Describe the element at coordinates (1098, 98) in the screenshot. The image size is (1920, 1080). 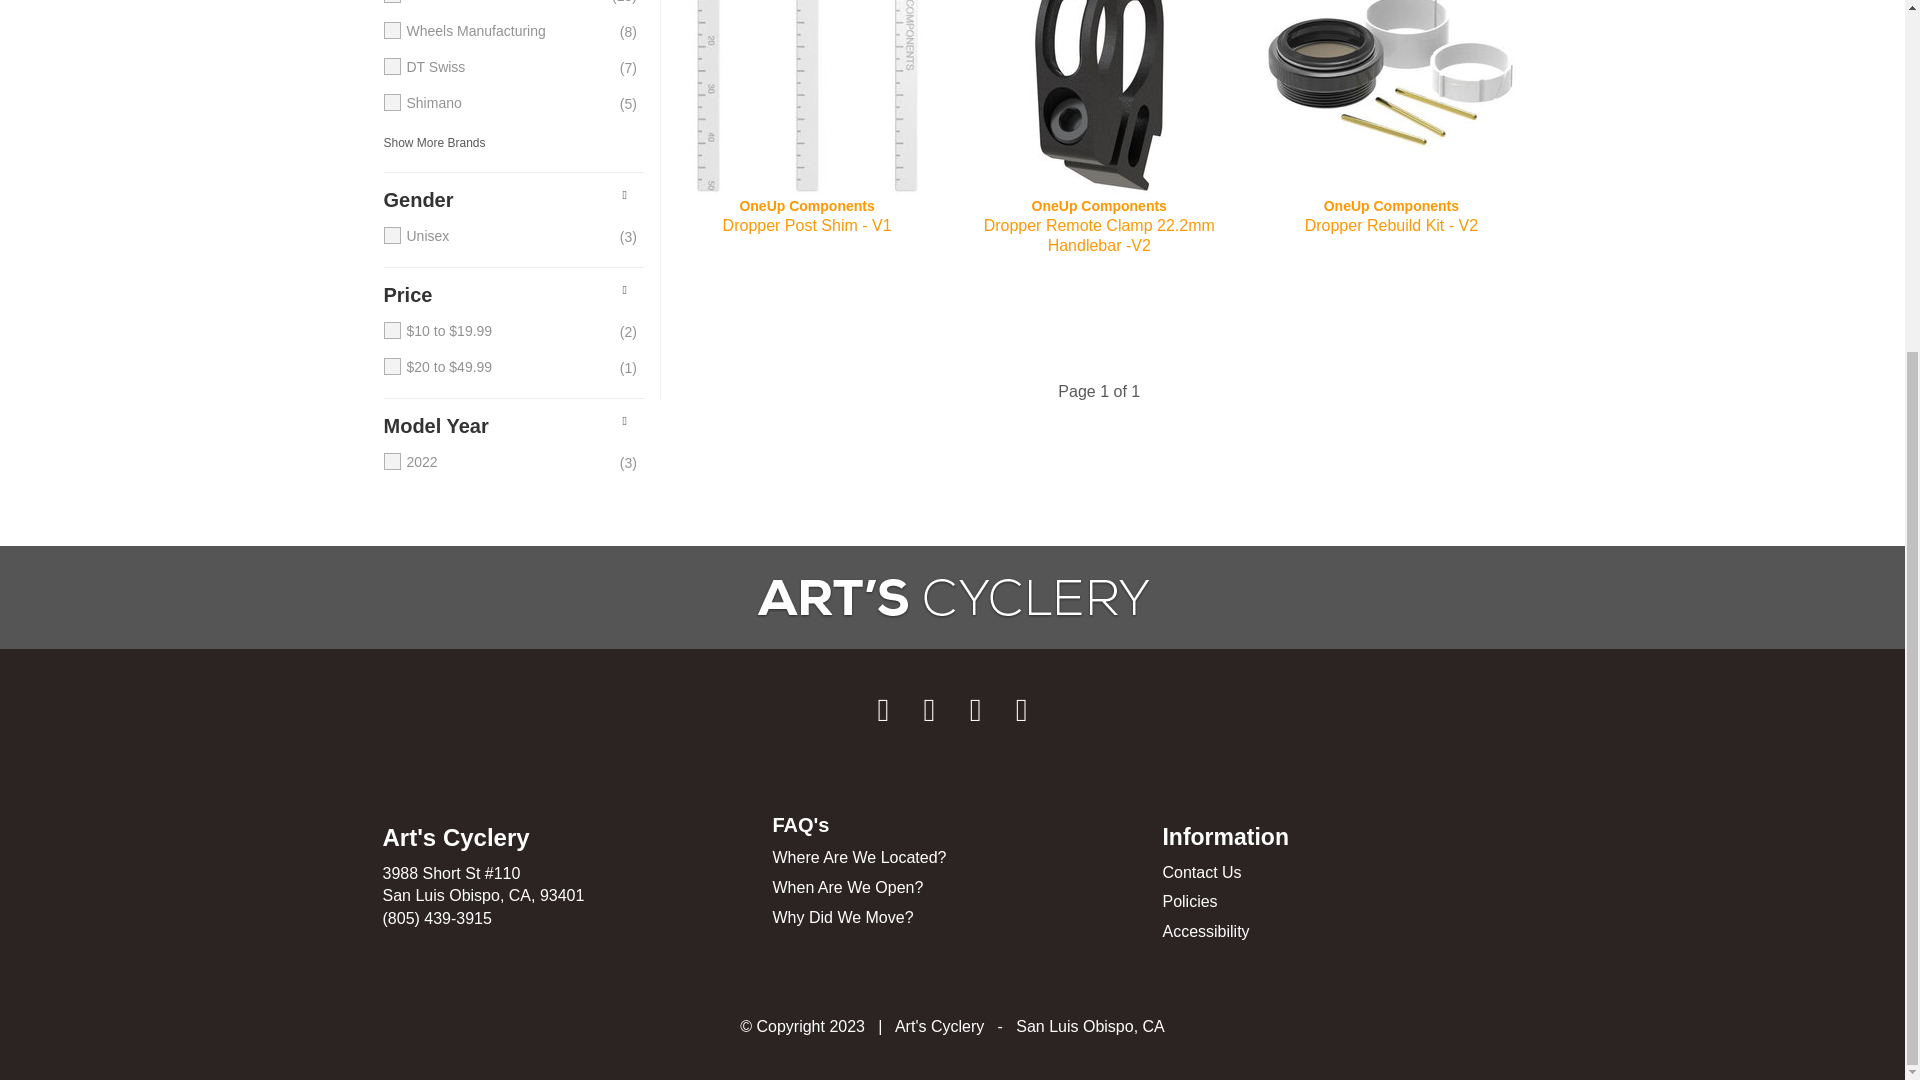
I see `OneUp Components Dropper Remote Clamp 22.2mm Handlebar -V2` at that location.